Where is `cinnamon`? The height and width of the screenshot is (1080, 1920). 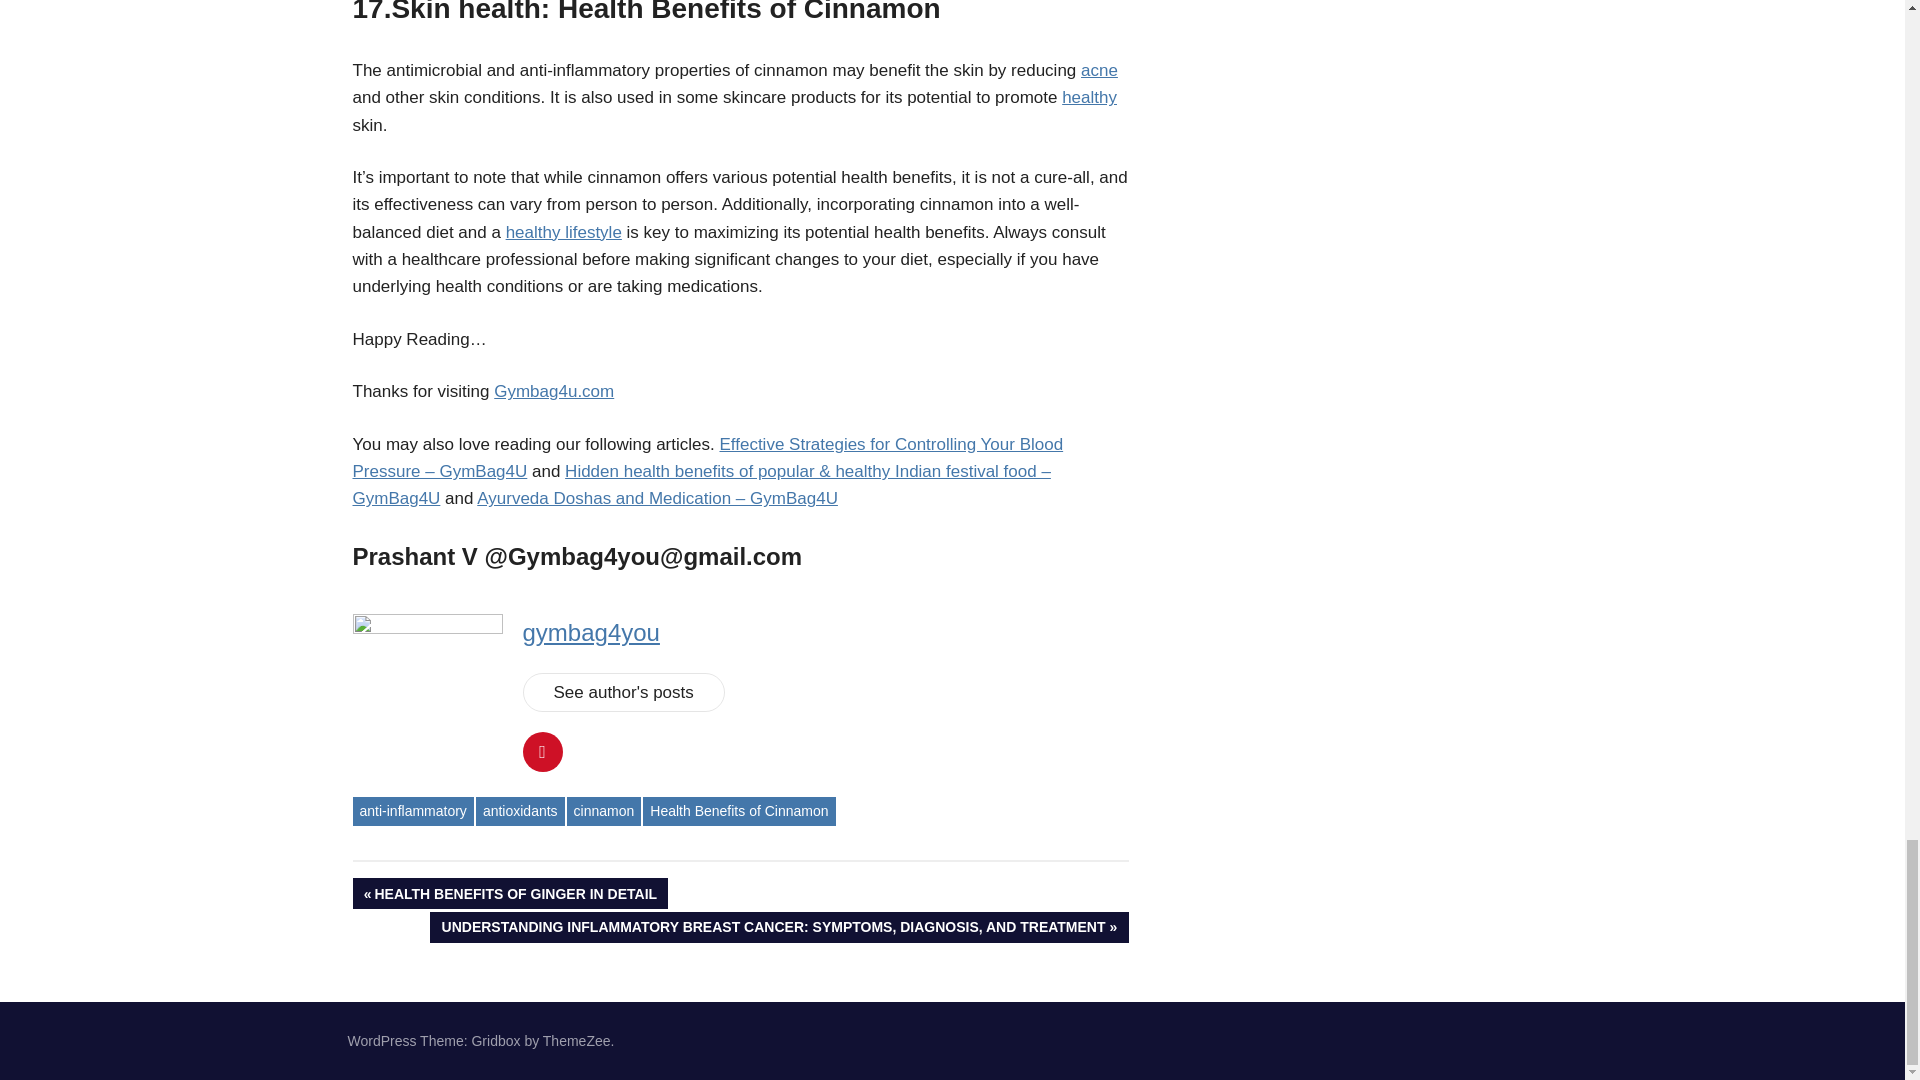
cinnamon is located at coordinates (604, 812).